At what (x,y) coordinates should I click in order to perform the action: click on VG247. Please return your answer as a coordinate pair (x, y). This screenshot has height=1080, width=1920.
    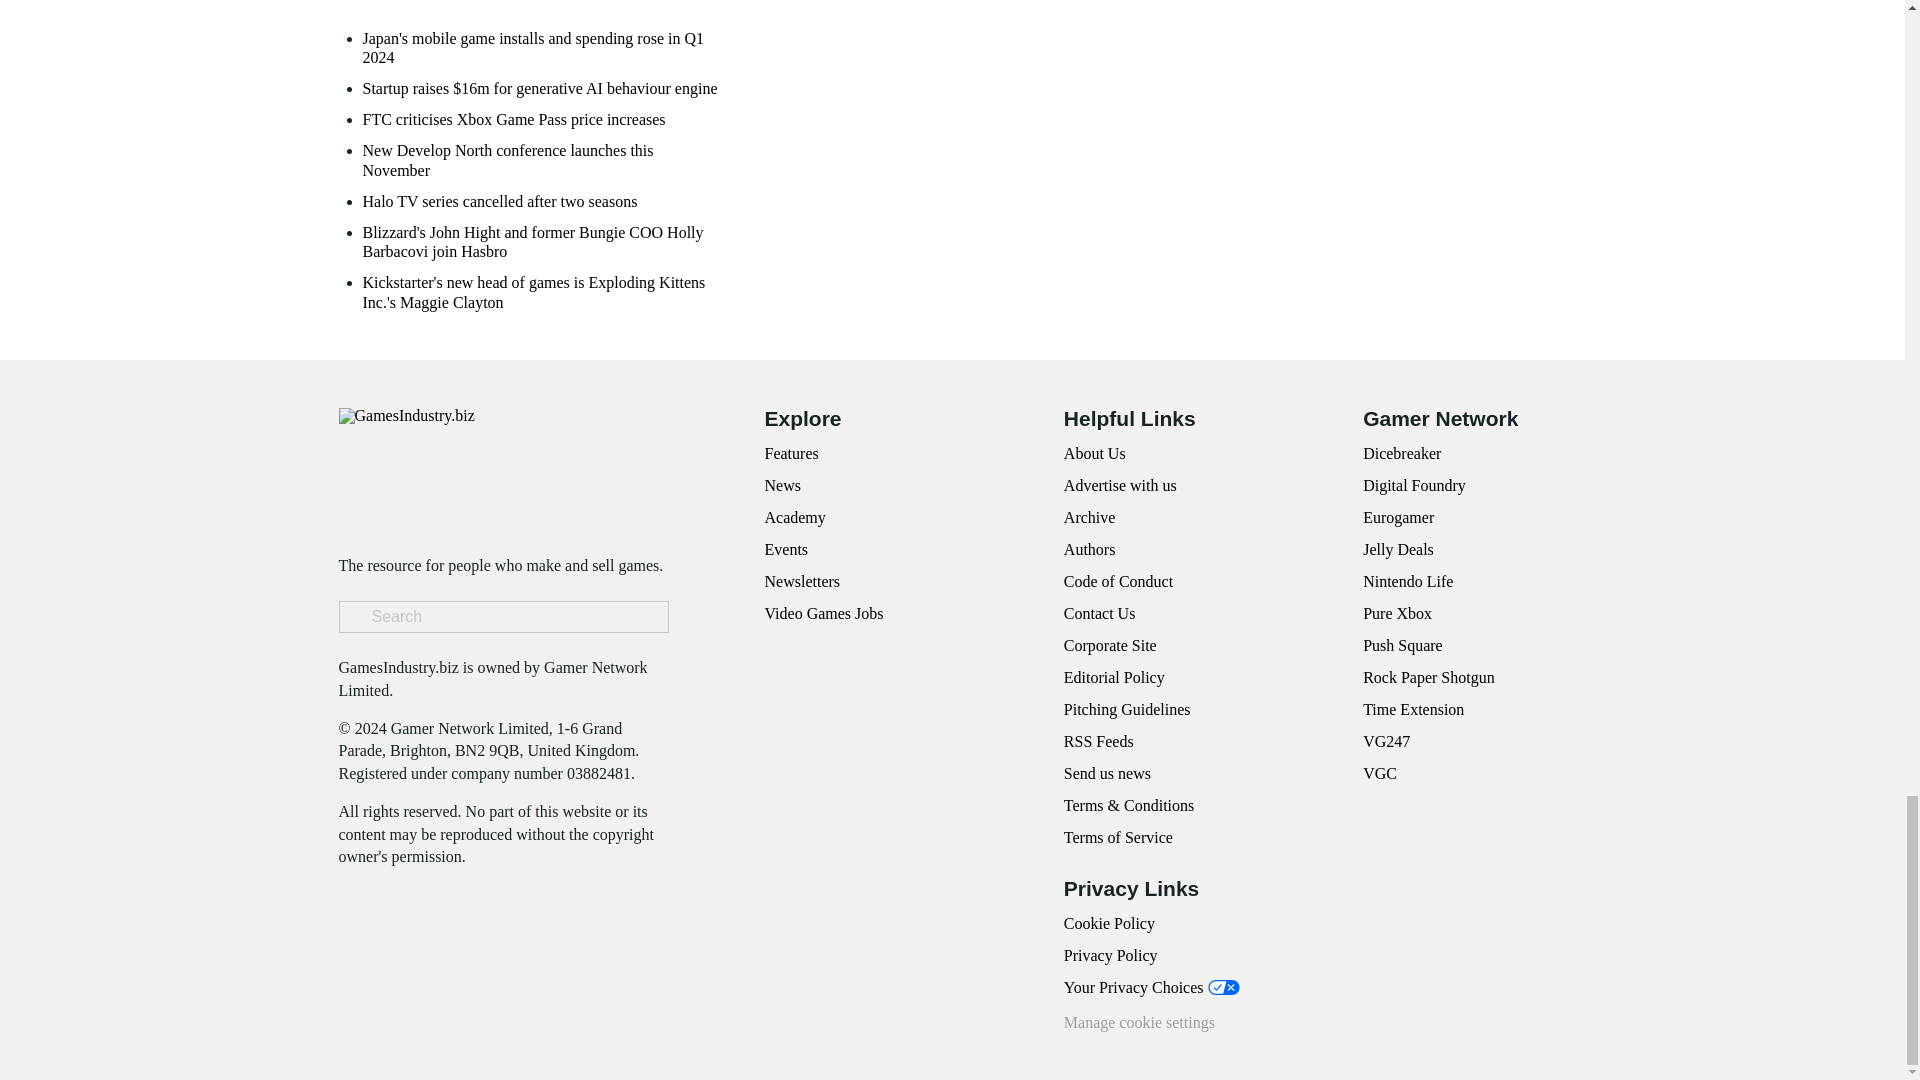
    Looking at the image, I should click on (1386, 741).